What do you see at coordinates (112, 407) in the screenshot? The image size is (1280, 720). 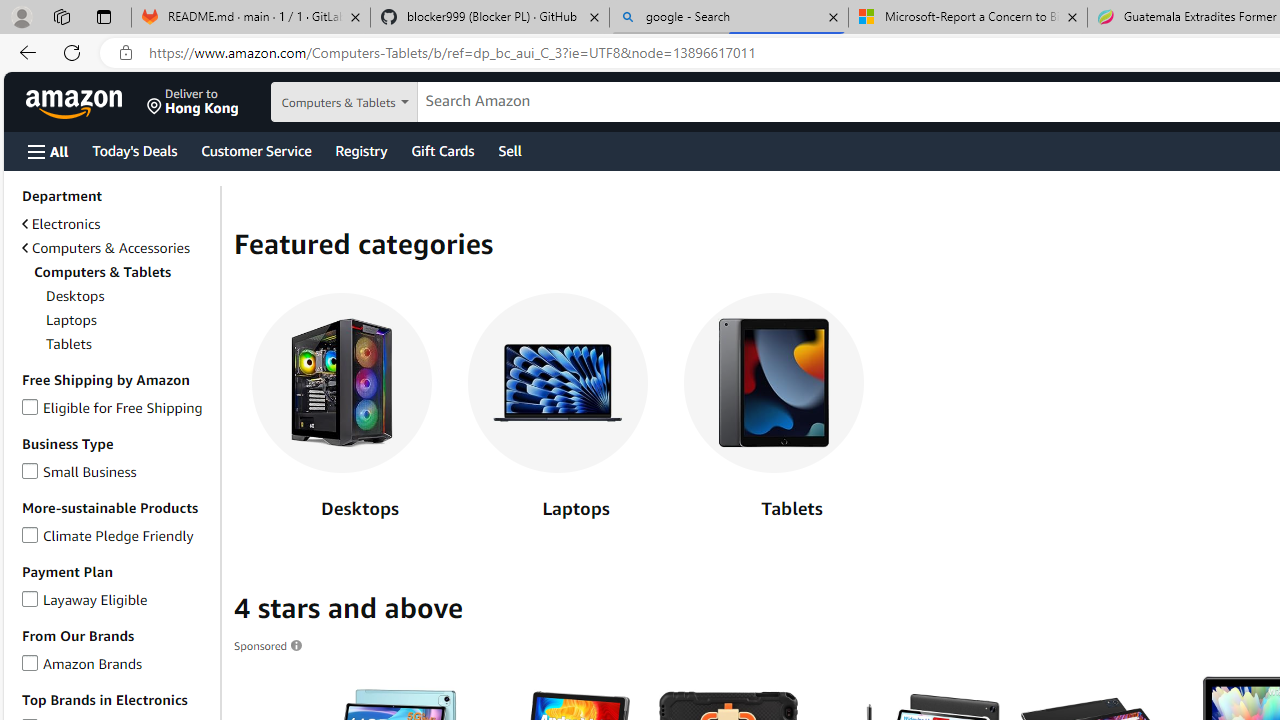 I see `Eligible for Free Shipping Eligible for Free Shipping` at bounding box center [112, 407].